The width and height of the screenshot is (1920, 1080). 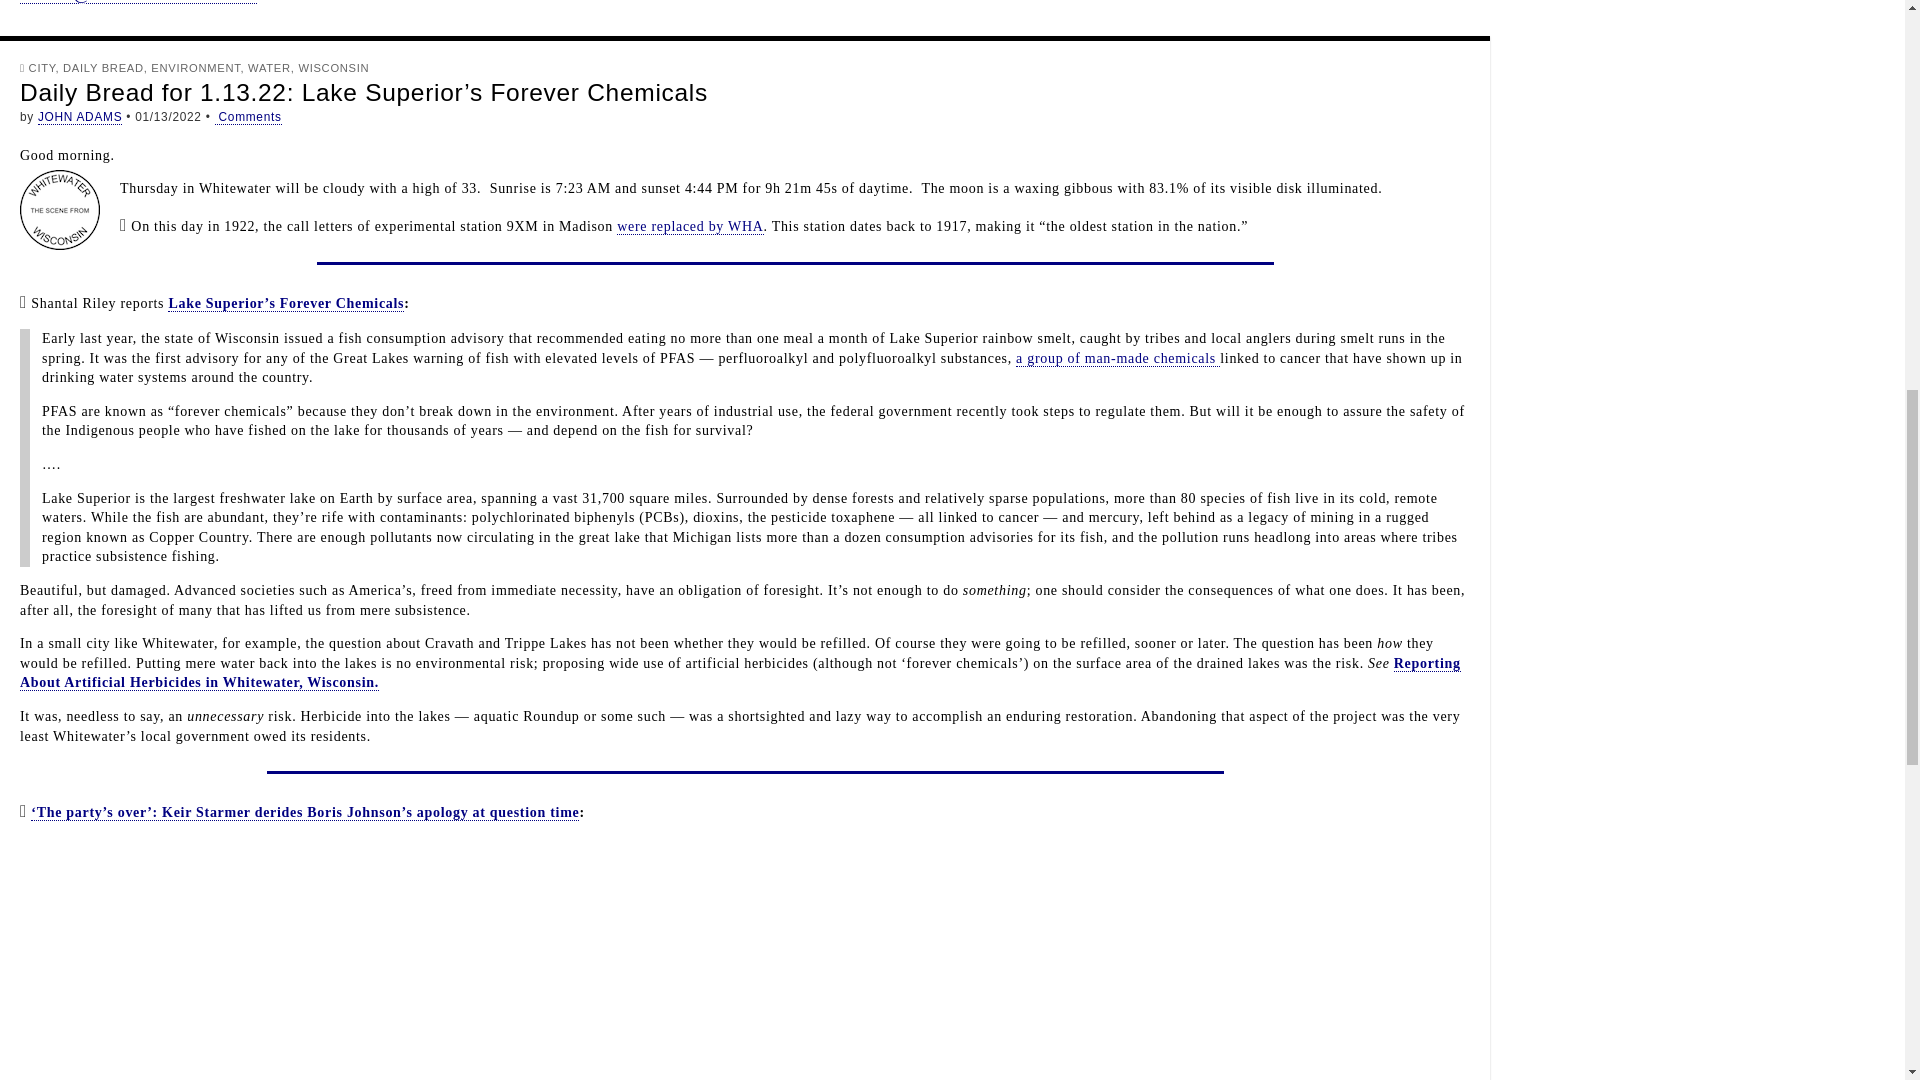 I want to click on Comments, so click(x=248, y=118).